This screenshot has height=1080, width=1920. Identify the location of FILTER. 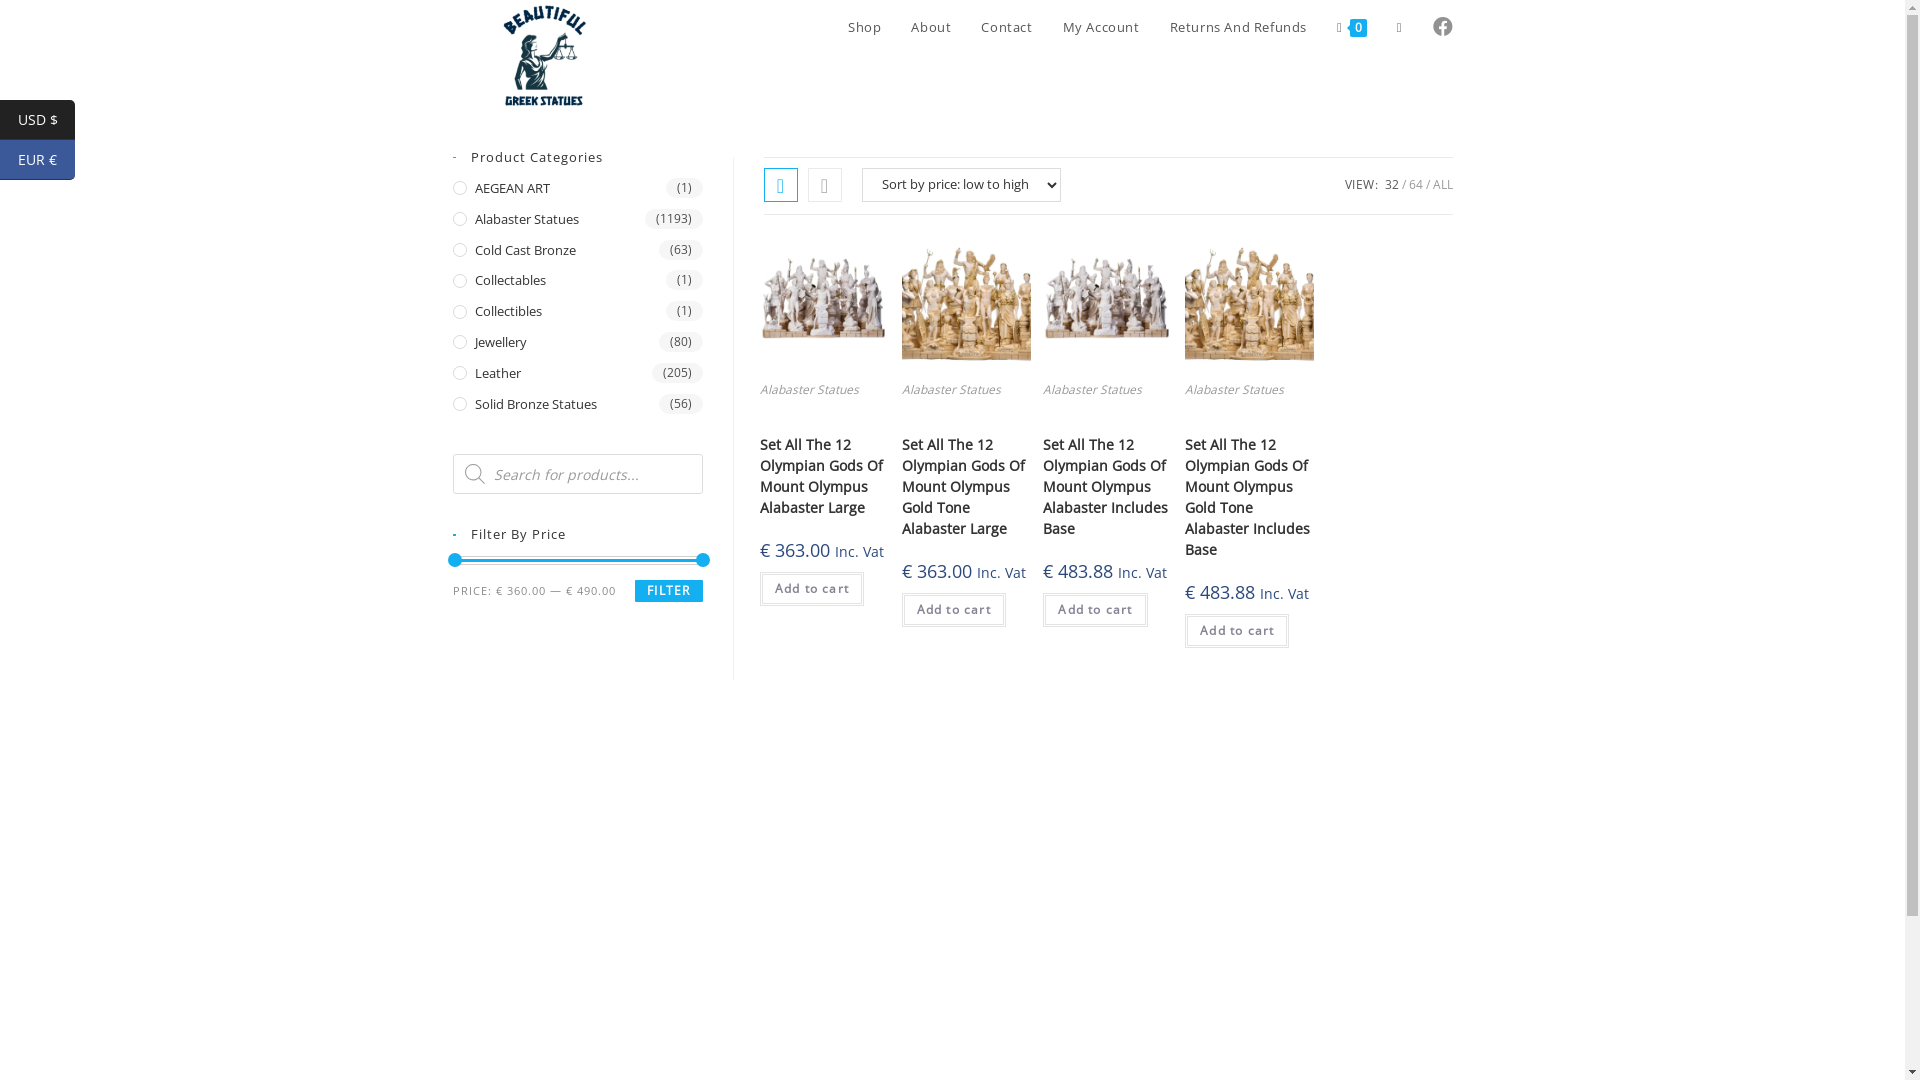
(668, 591).